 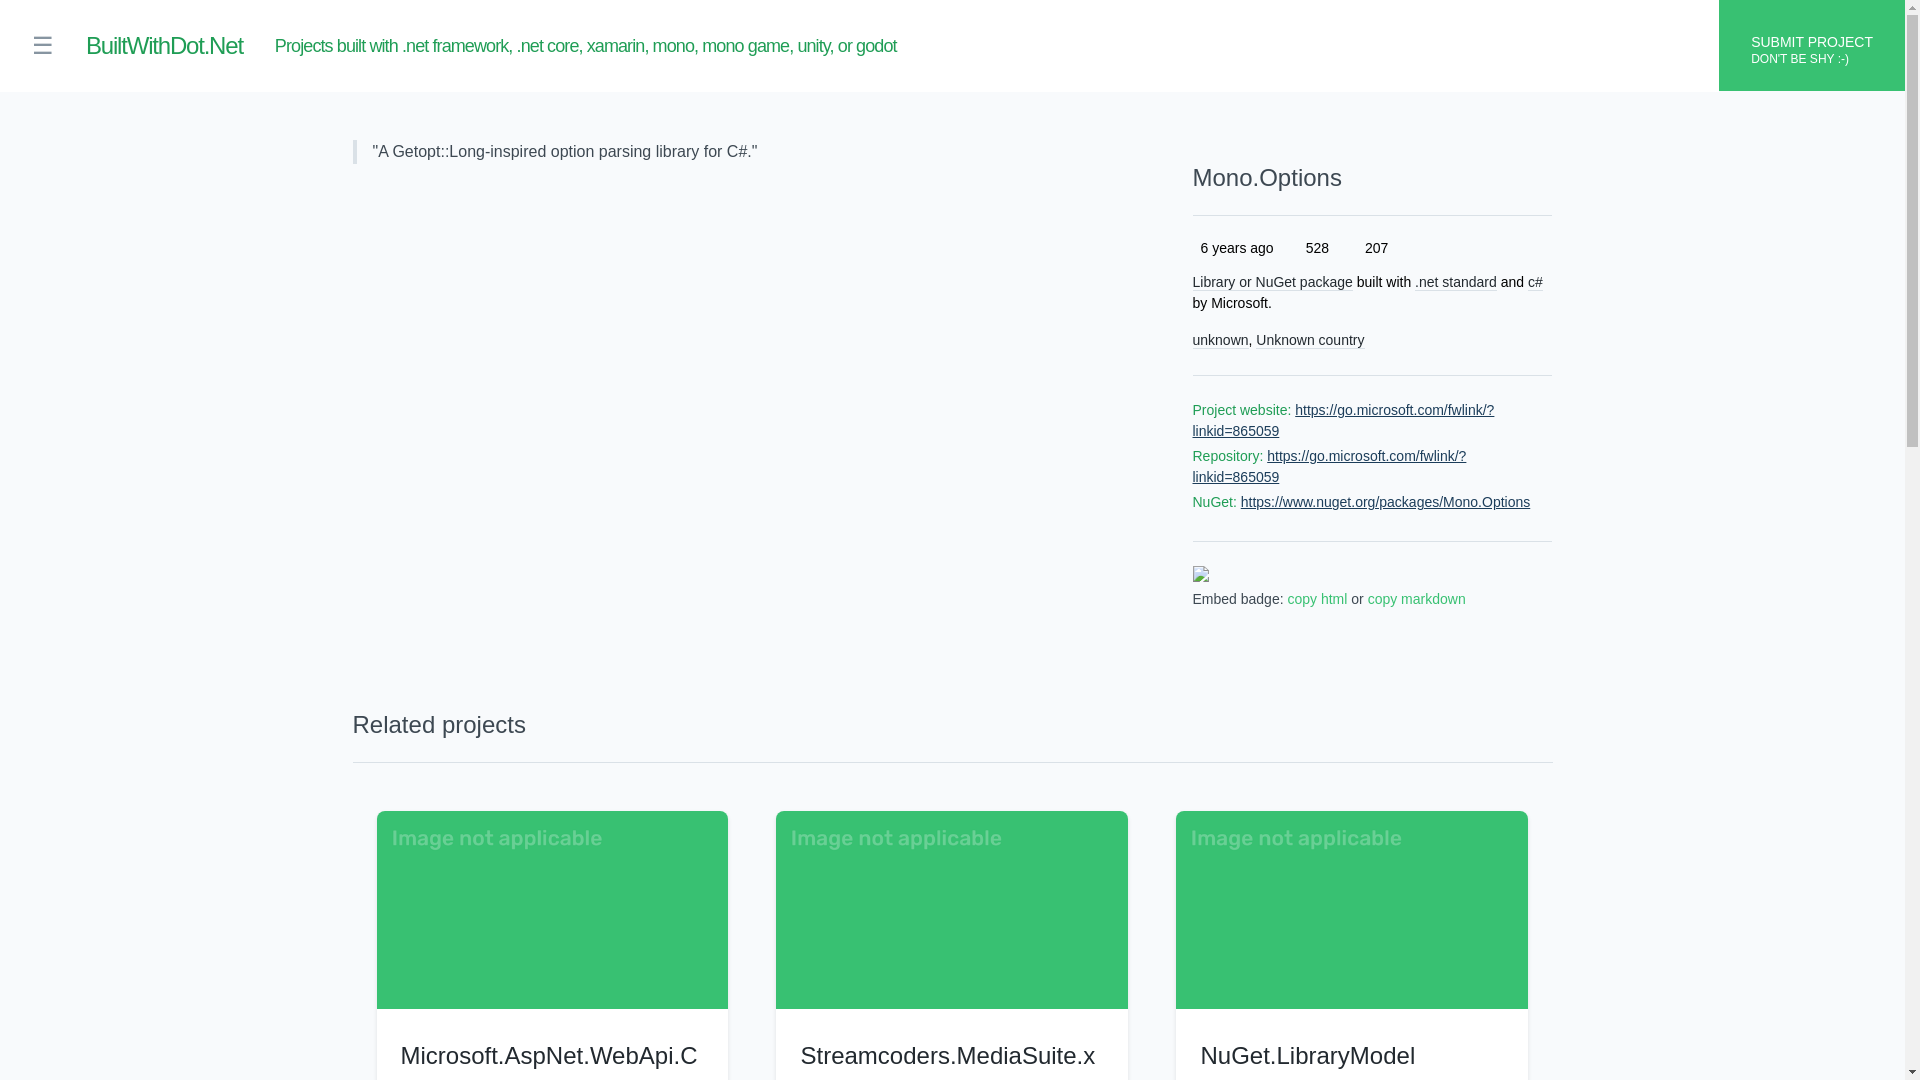 What do you see at coordinates (1456, 282) in the screenshot?
I see `.net standard` at bounding box center [1456, 282].